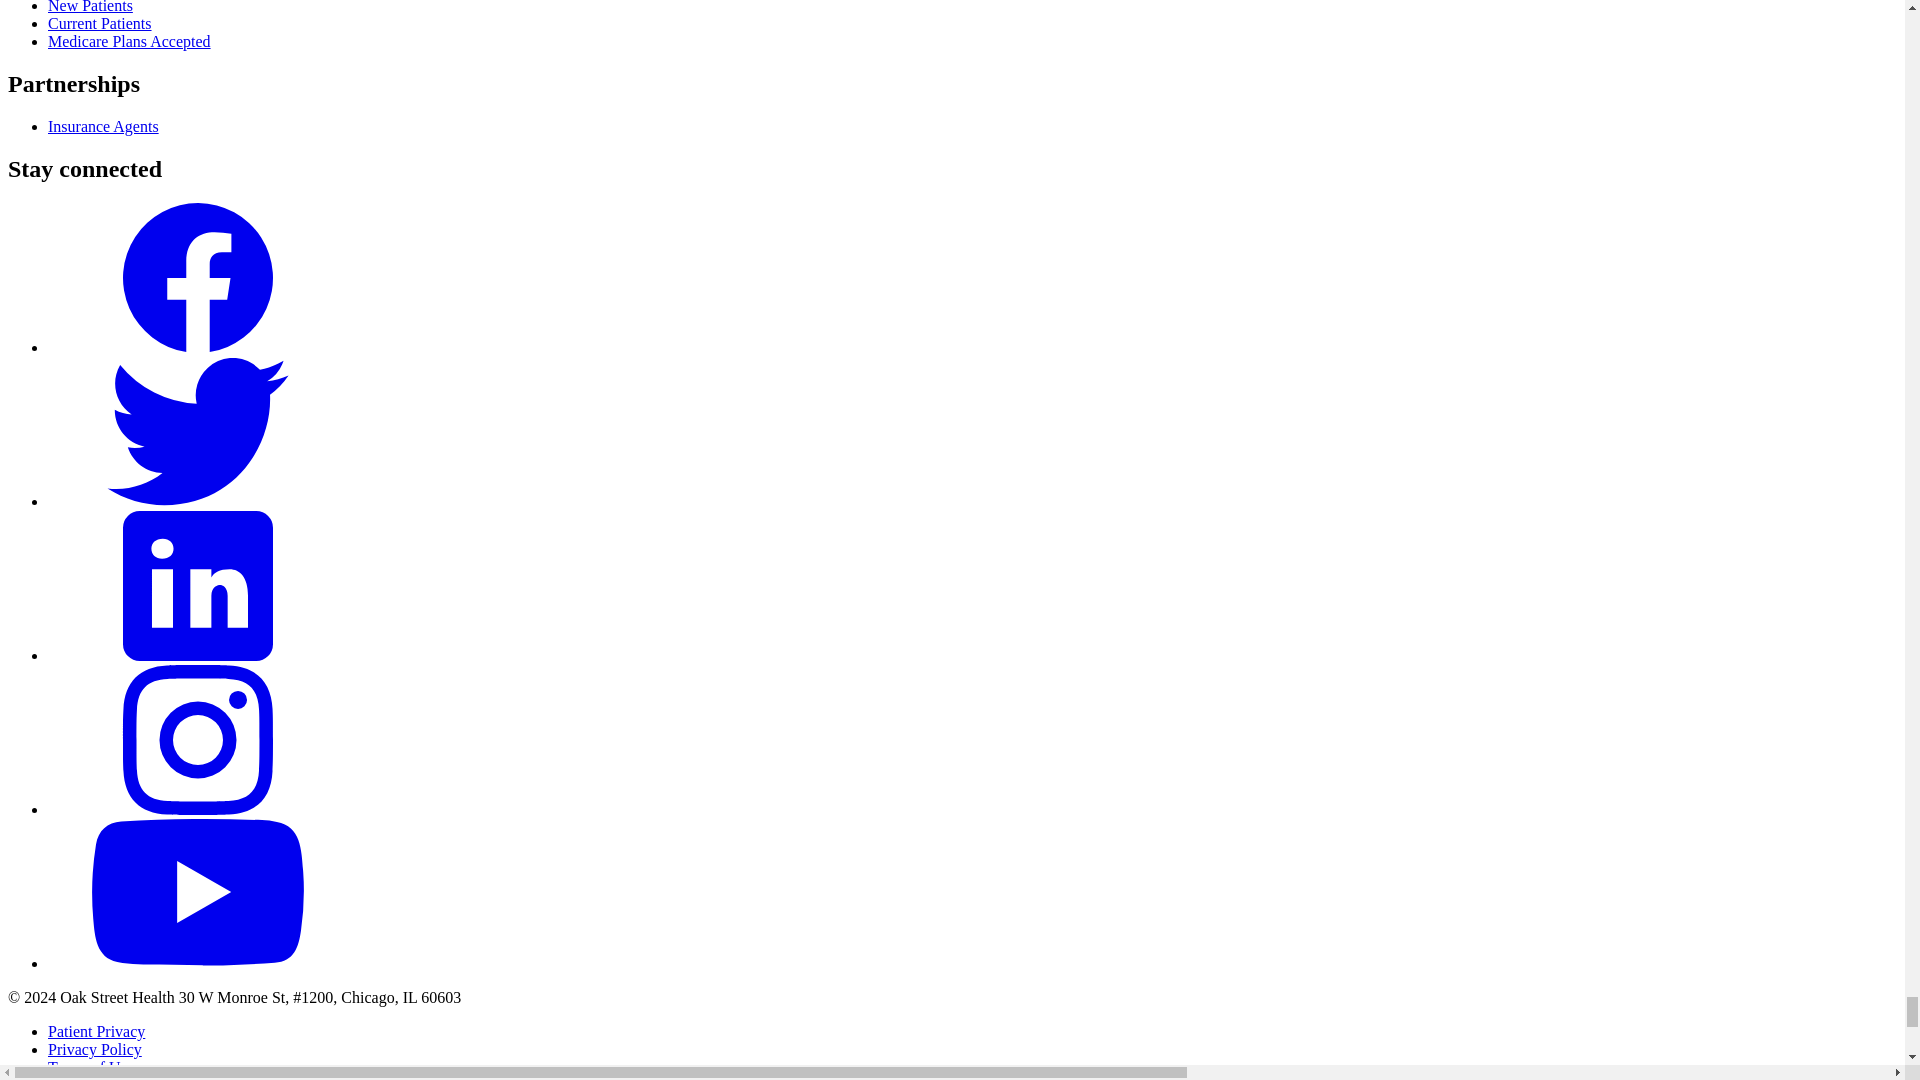 The width and height of the screenshot is (1920, 1080). I want to click on Facebook, so click(198, 348).